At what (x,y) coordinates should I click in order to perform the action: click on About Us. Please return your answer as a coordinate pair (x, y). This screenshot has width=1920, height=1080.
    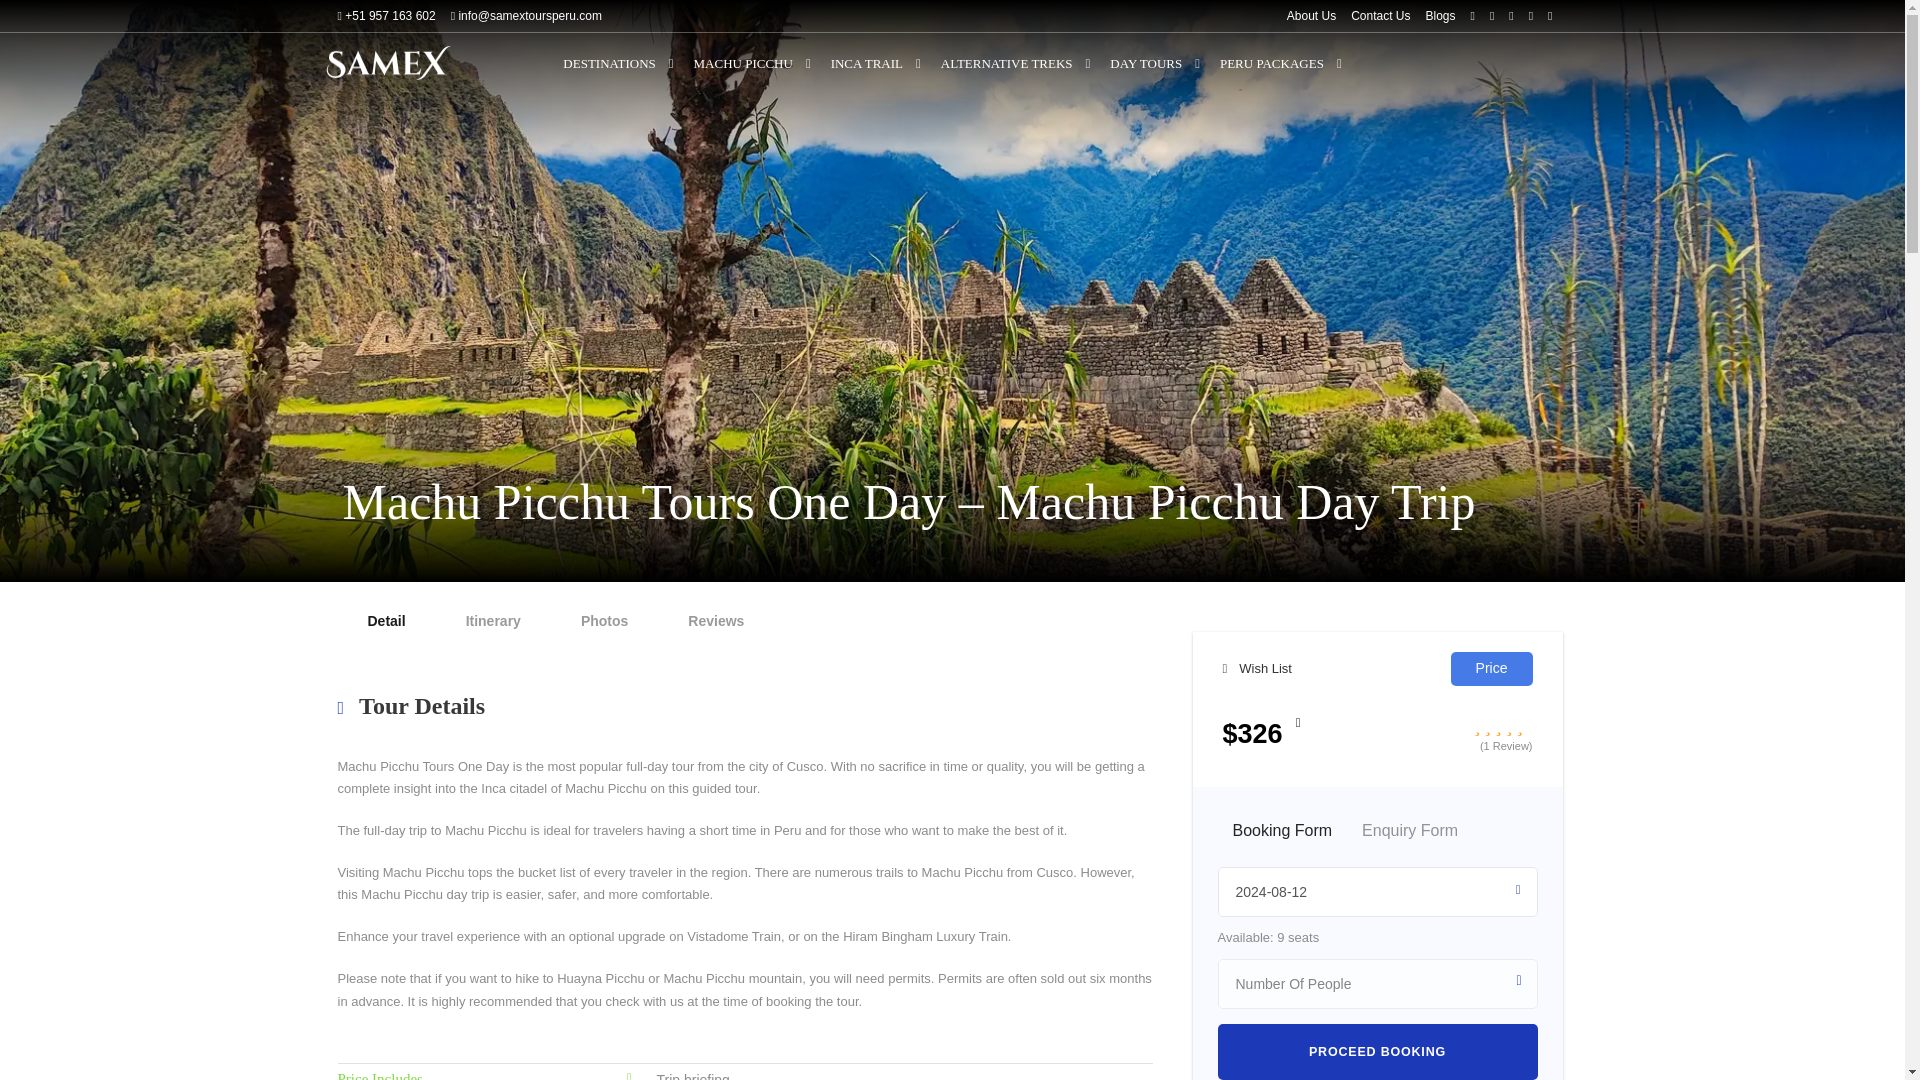
    Looking at the image, I should click on (1311, 16).